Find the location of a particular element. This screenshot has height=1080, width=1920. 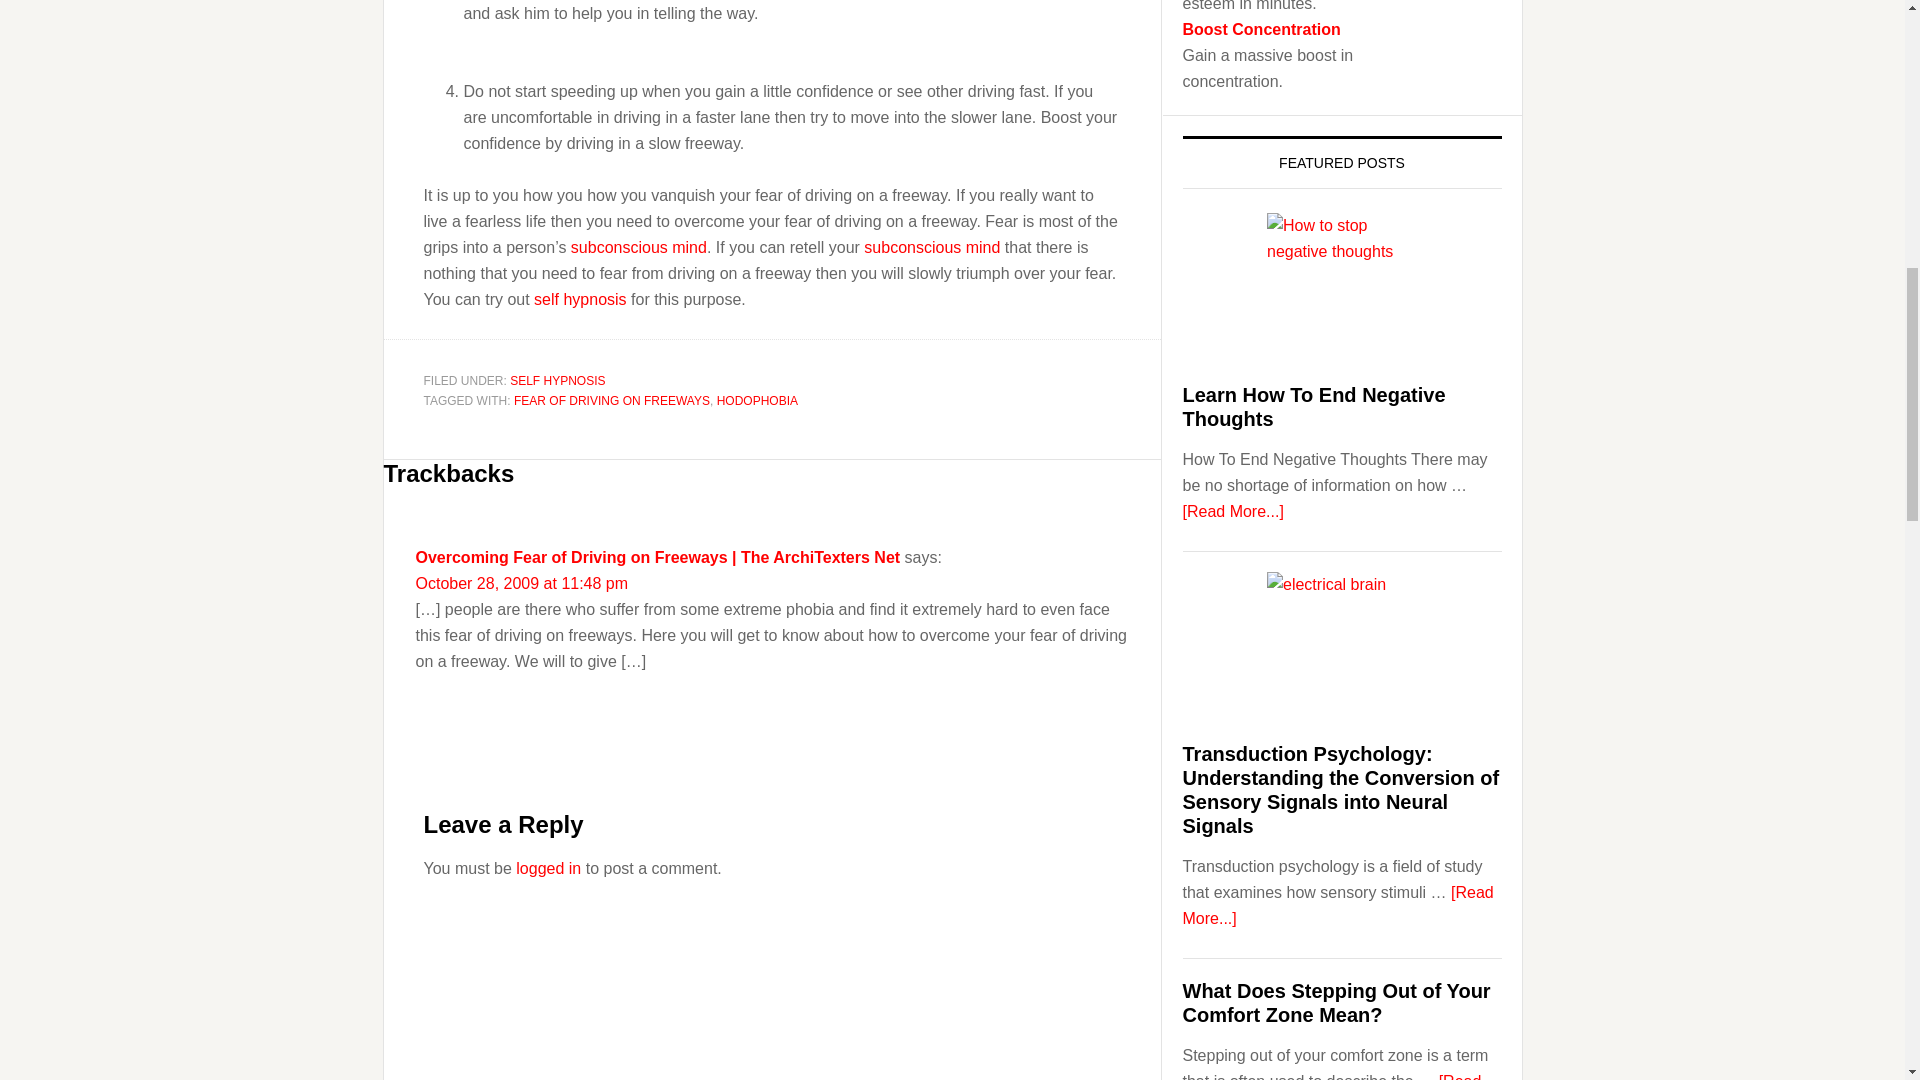

SELF HYPNOSIS is located at coordinates (557, 380).